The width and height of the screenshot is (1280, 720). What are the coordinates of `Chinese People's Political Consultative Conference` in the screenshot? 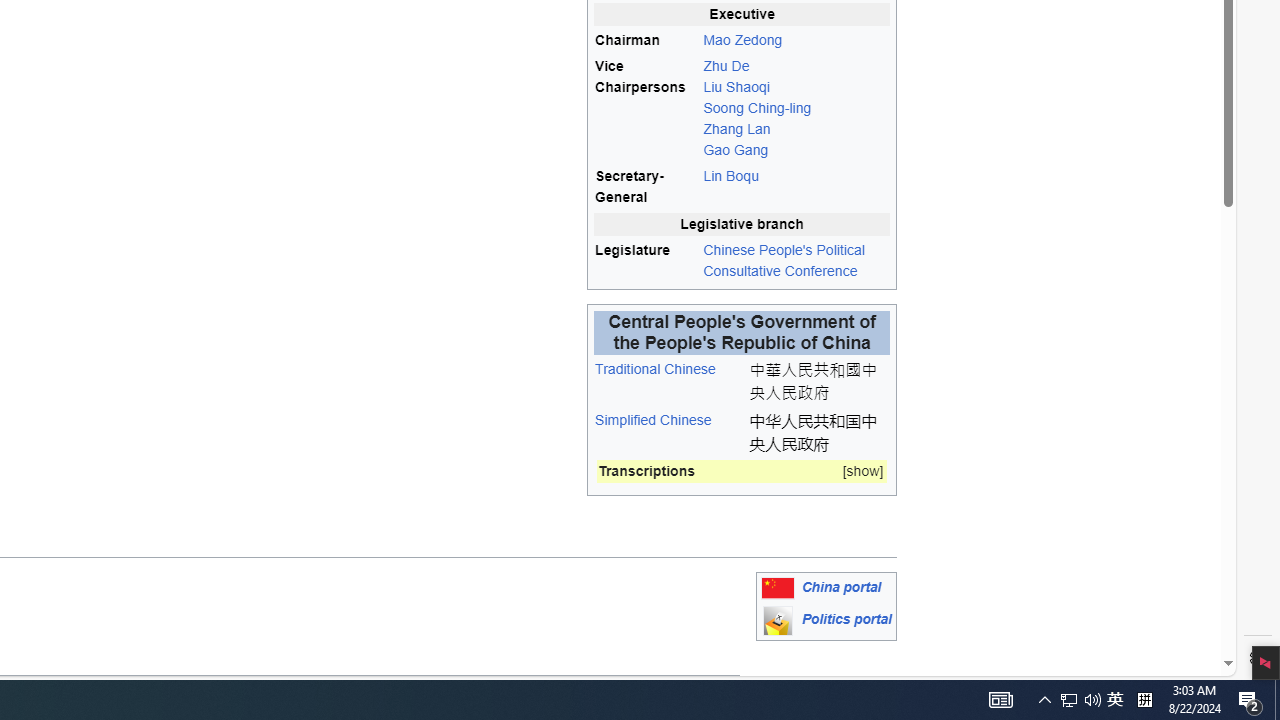 It's located at (784, 260).